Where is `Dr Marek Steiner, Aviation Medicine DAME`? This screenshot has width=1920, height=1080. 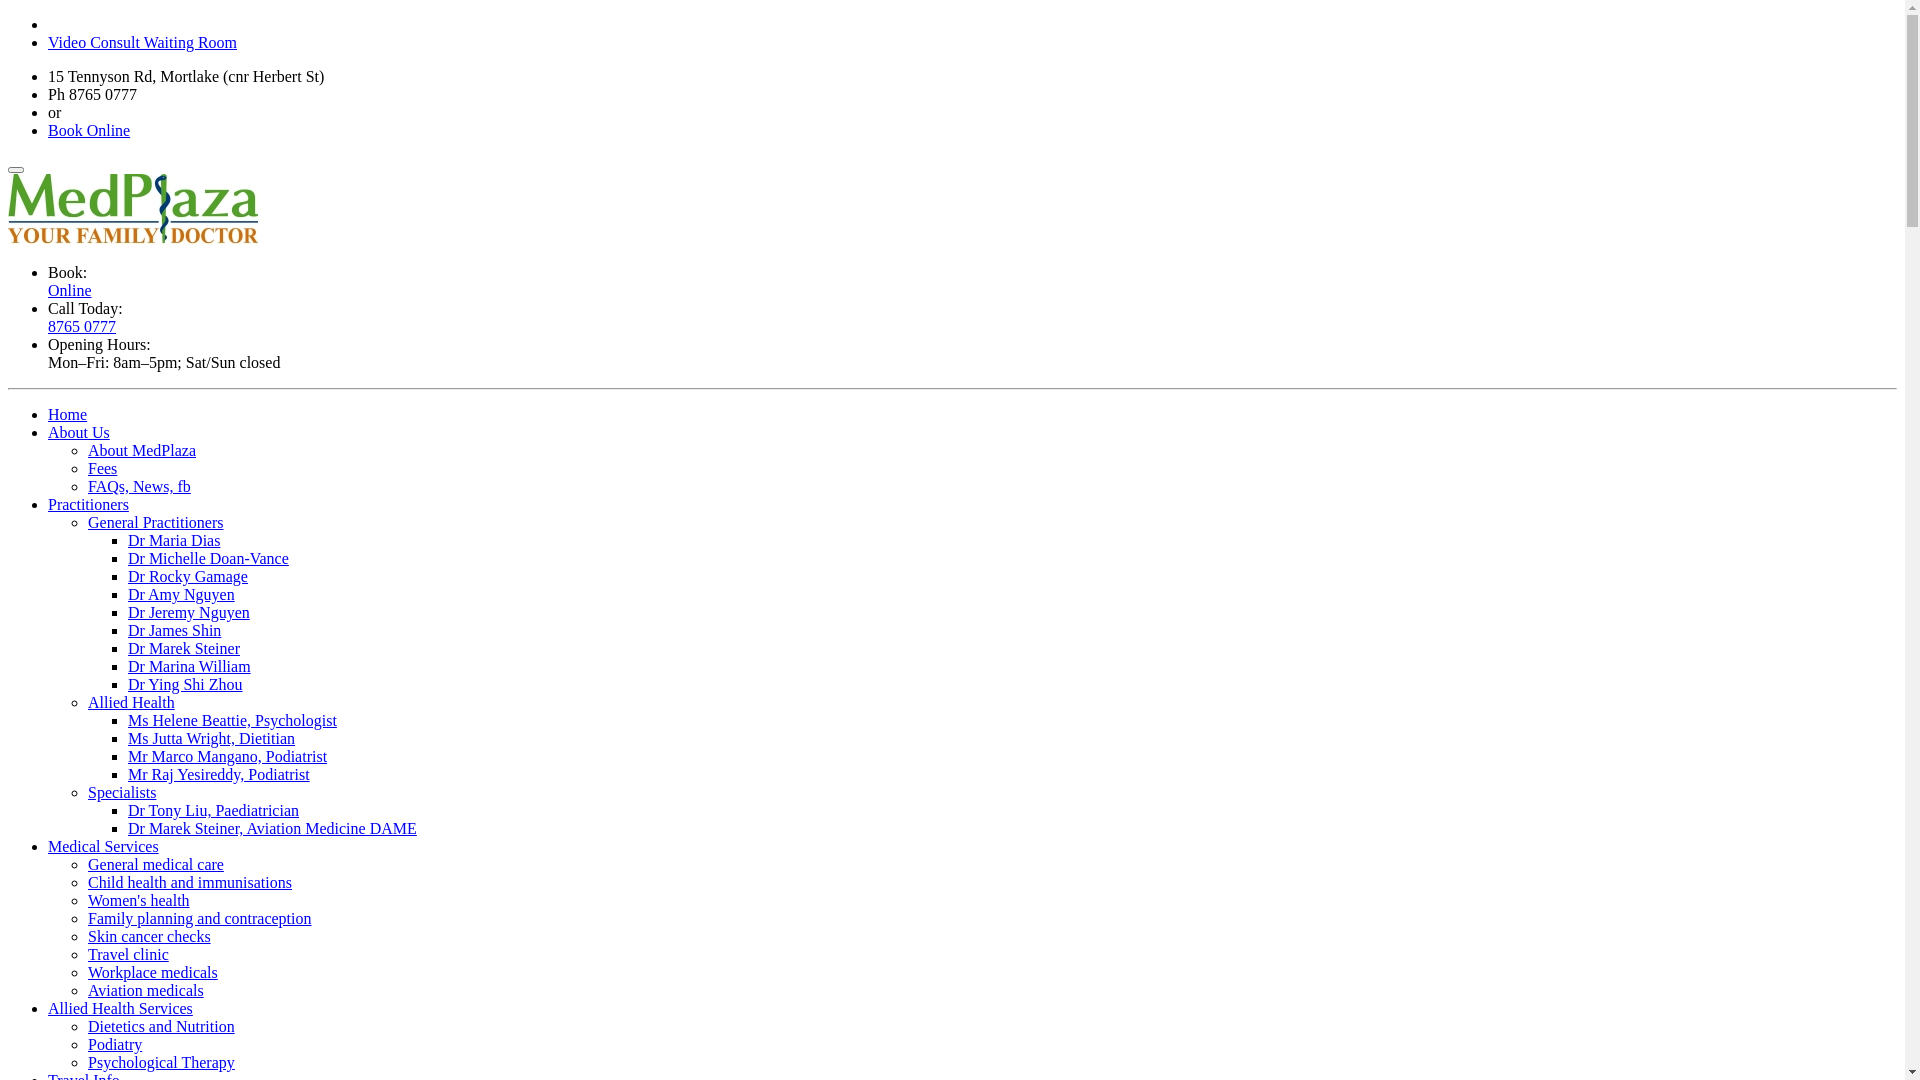 Dr Marek Steiner, Aviation Medicine DAME is located at coordinates (272, 828).